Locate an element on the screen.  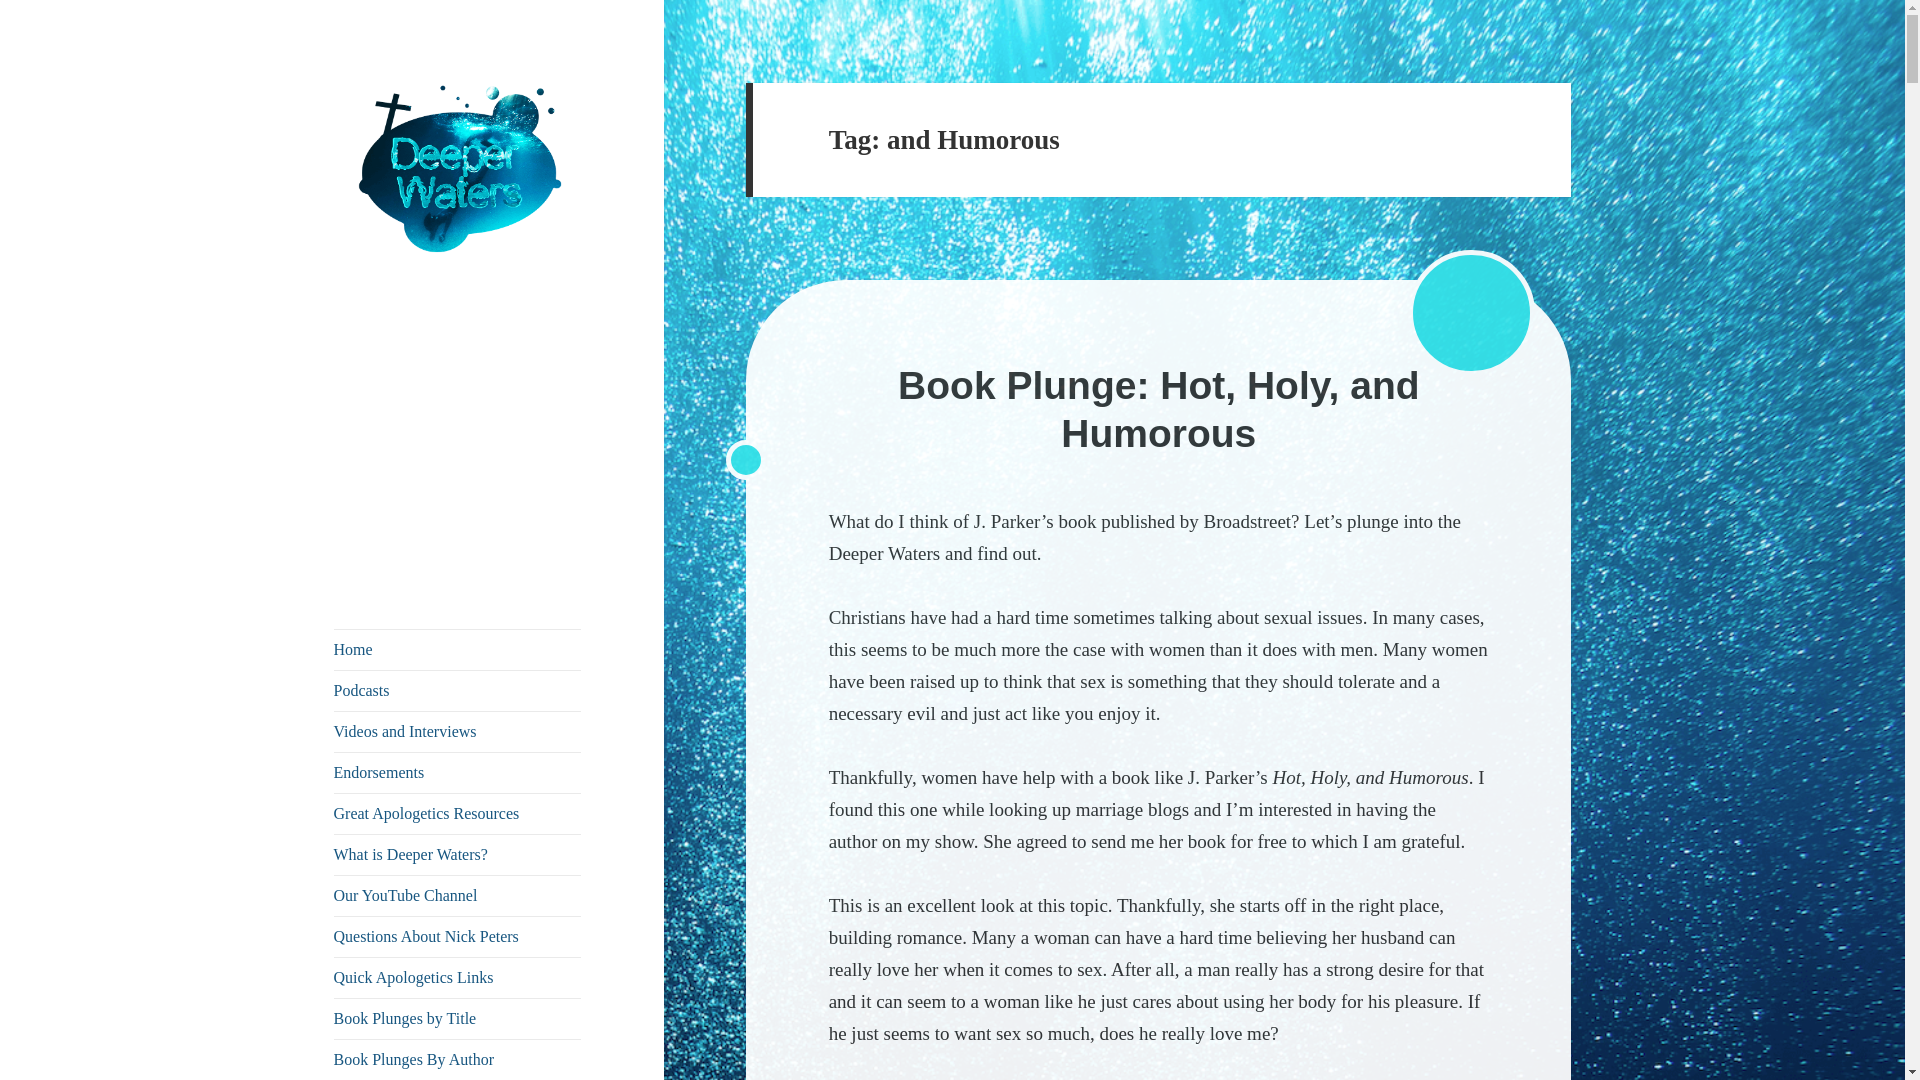
Great Apologetics Resources is located at coordinates (458, 813).